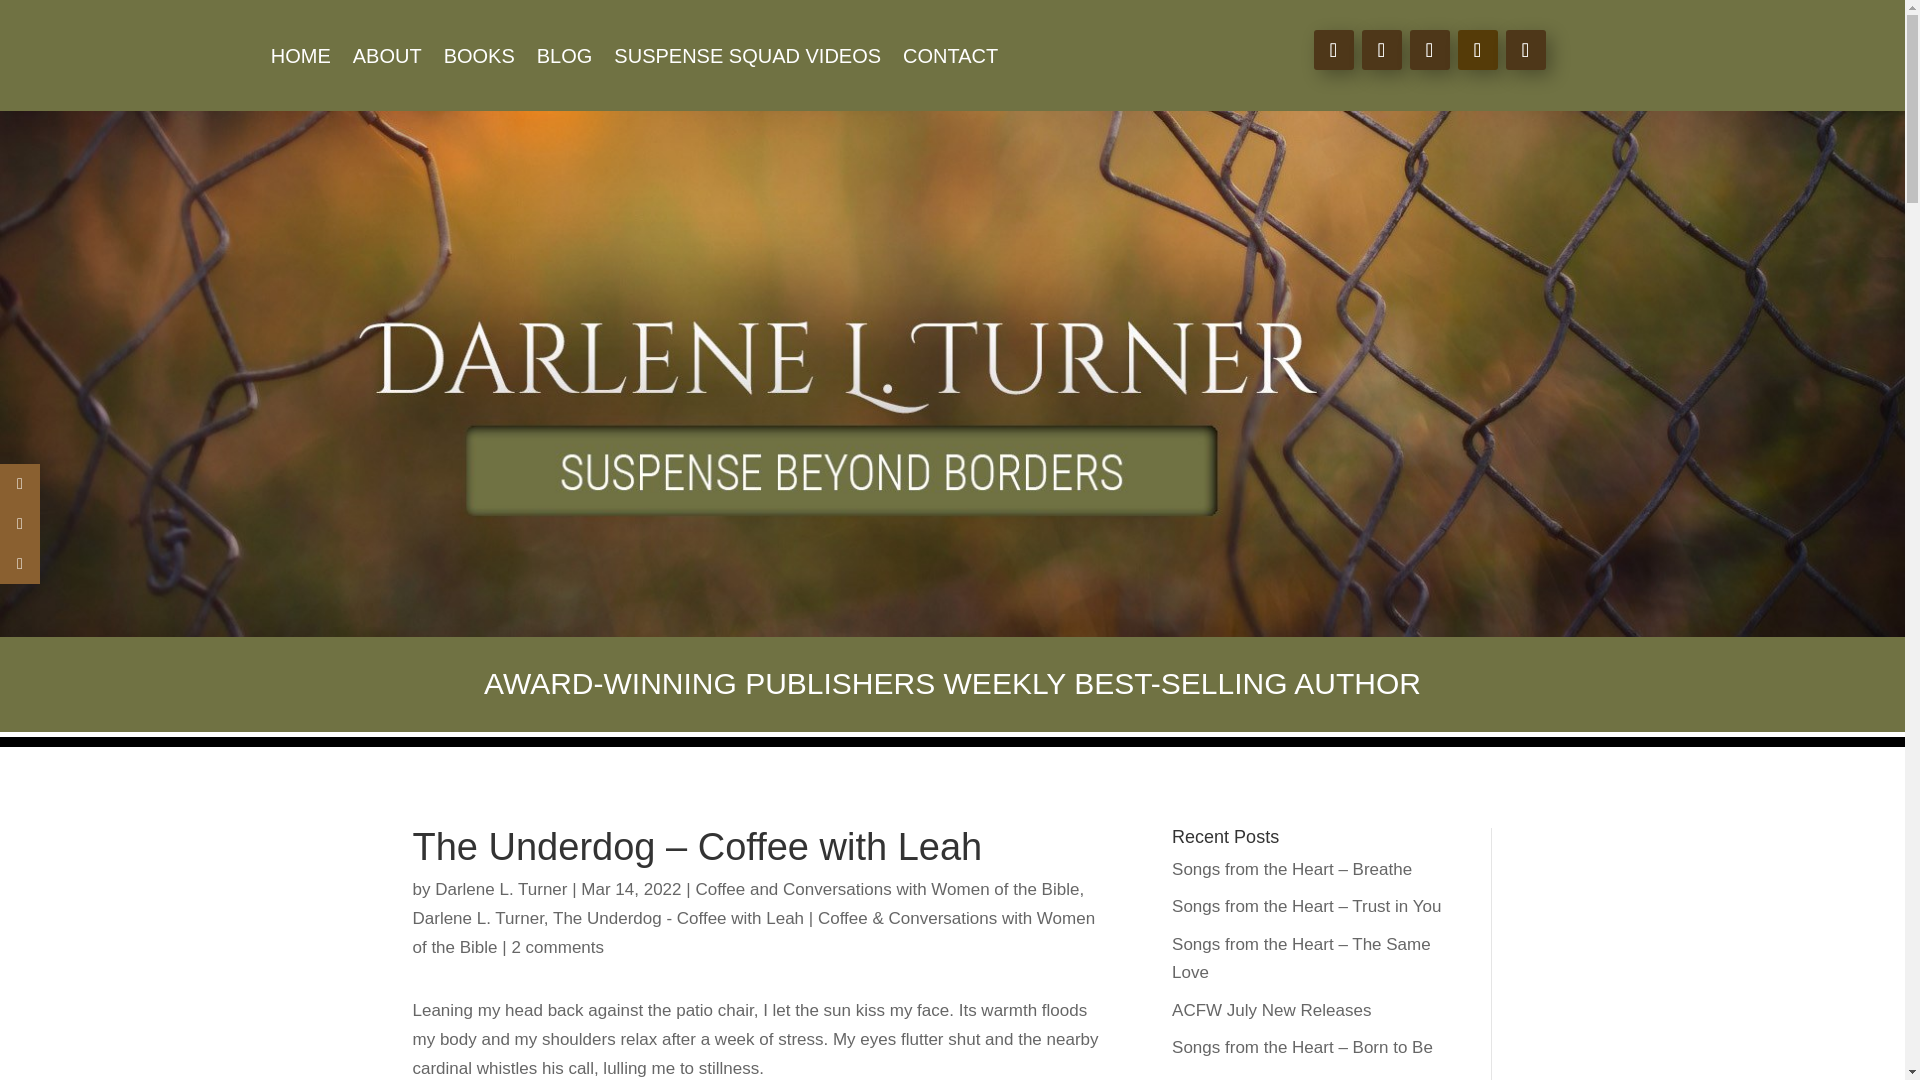 This screenshot has width=1920, height=1080. Describe the element at coordinates (478, 918) in the screenshot. I see `Darlene L. Turner` at that location.